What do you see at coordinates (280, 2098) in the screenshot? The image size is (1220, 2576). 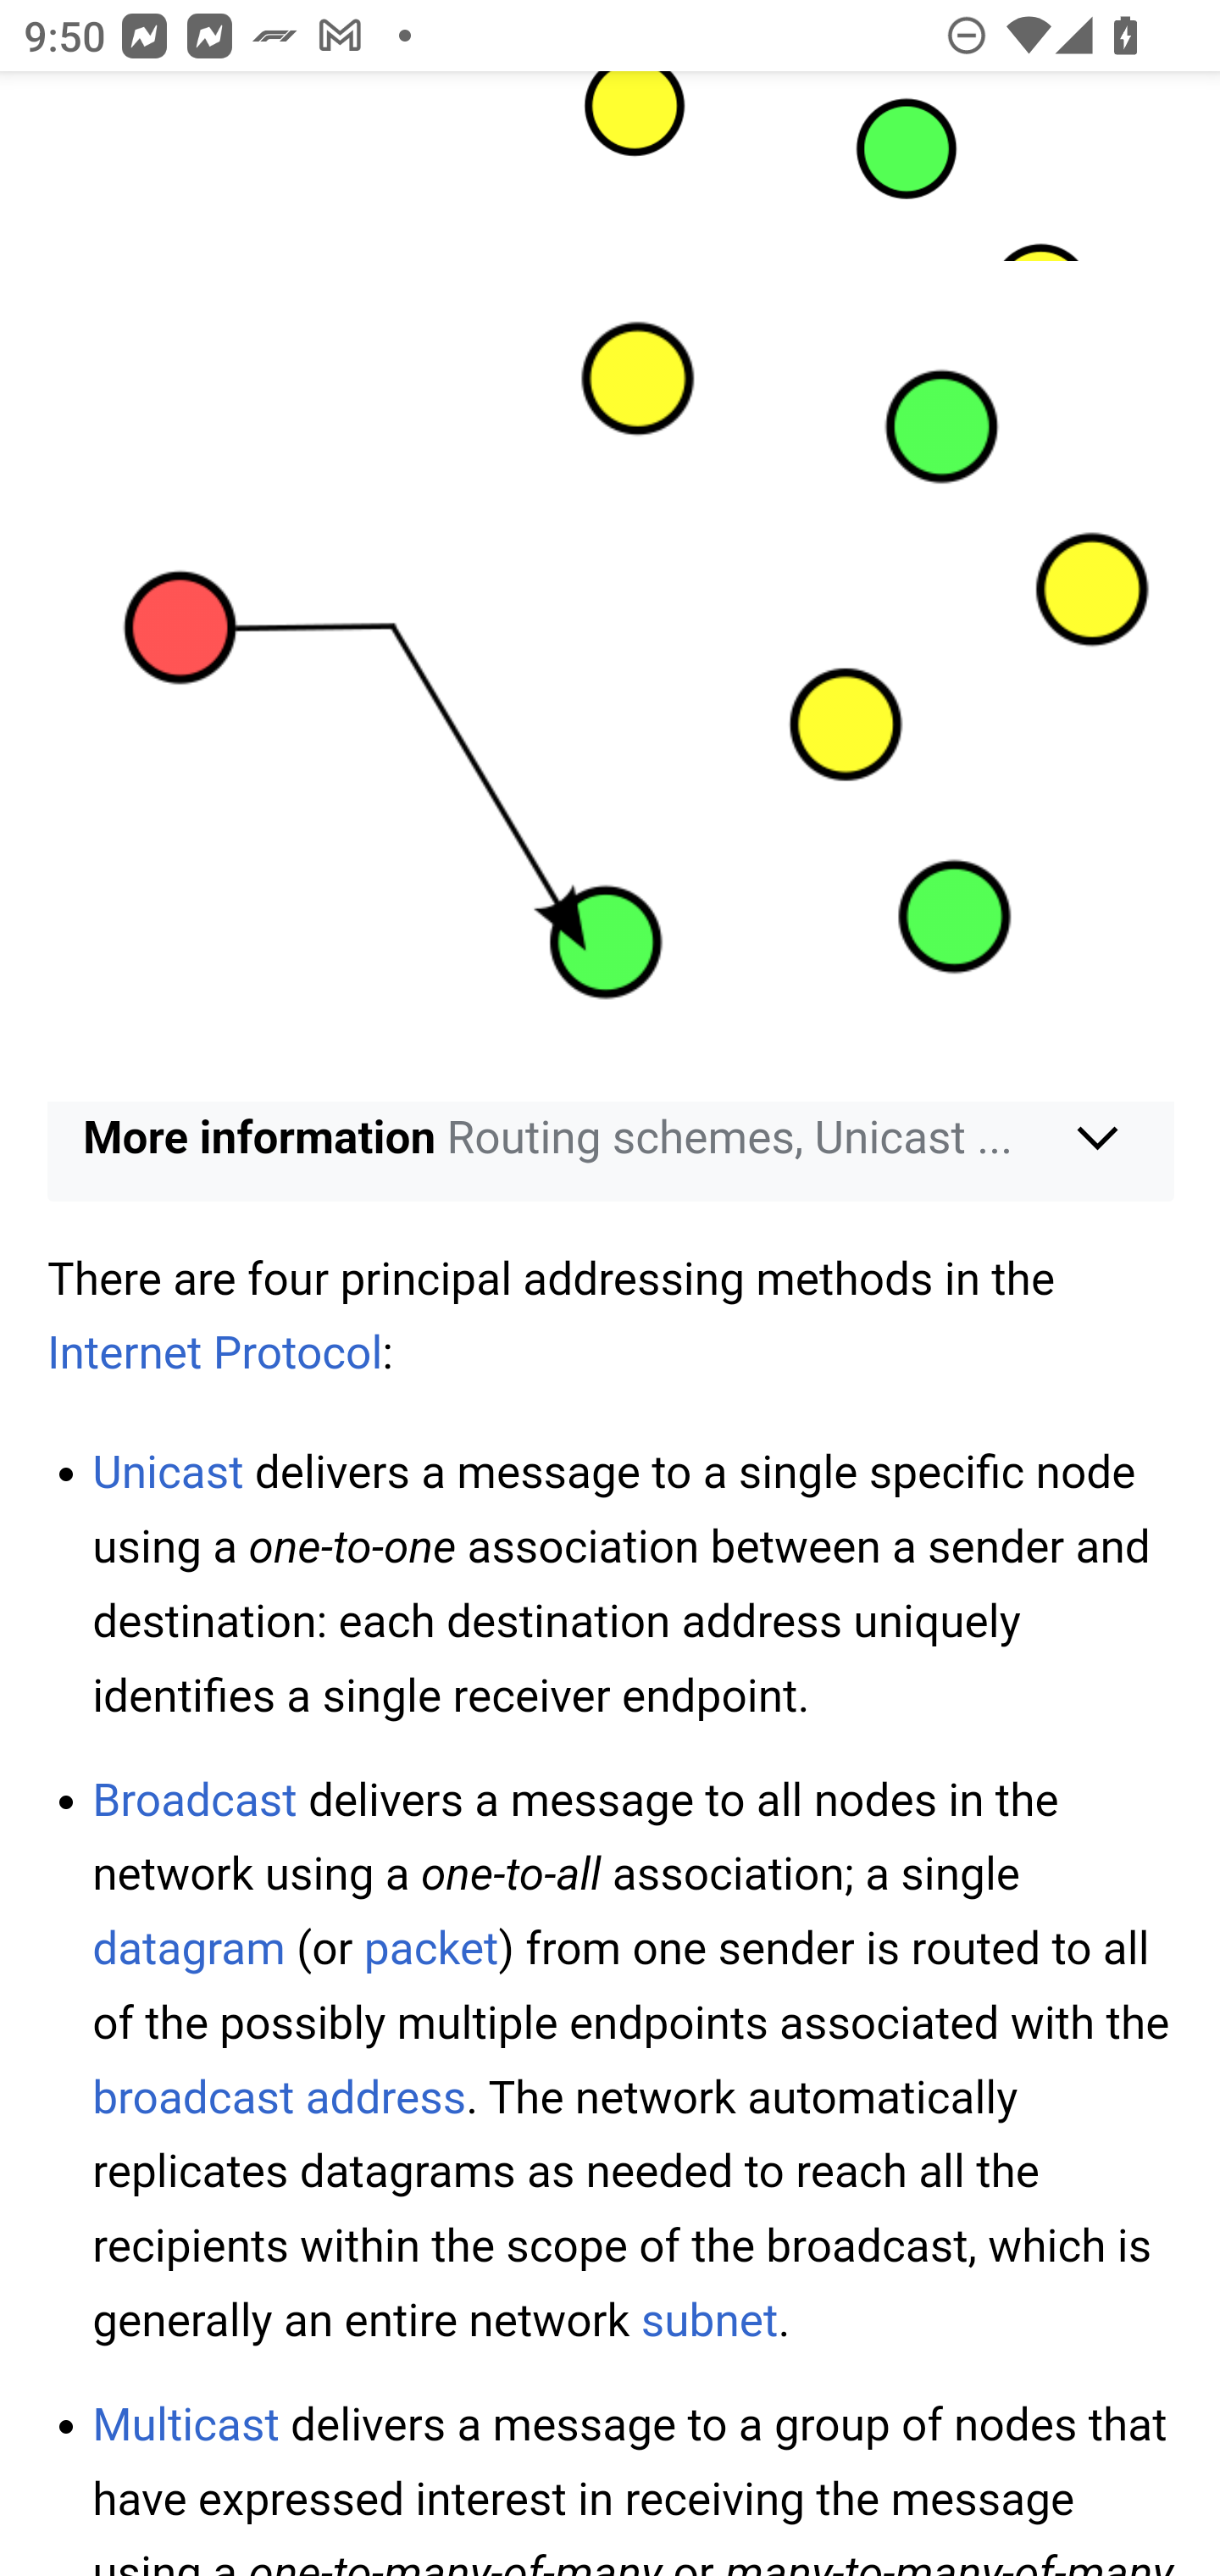 I see `broadcast address` at bounding box center [280, 2098].